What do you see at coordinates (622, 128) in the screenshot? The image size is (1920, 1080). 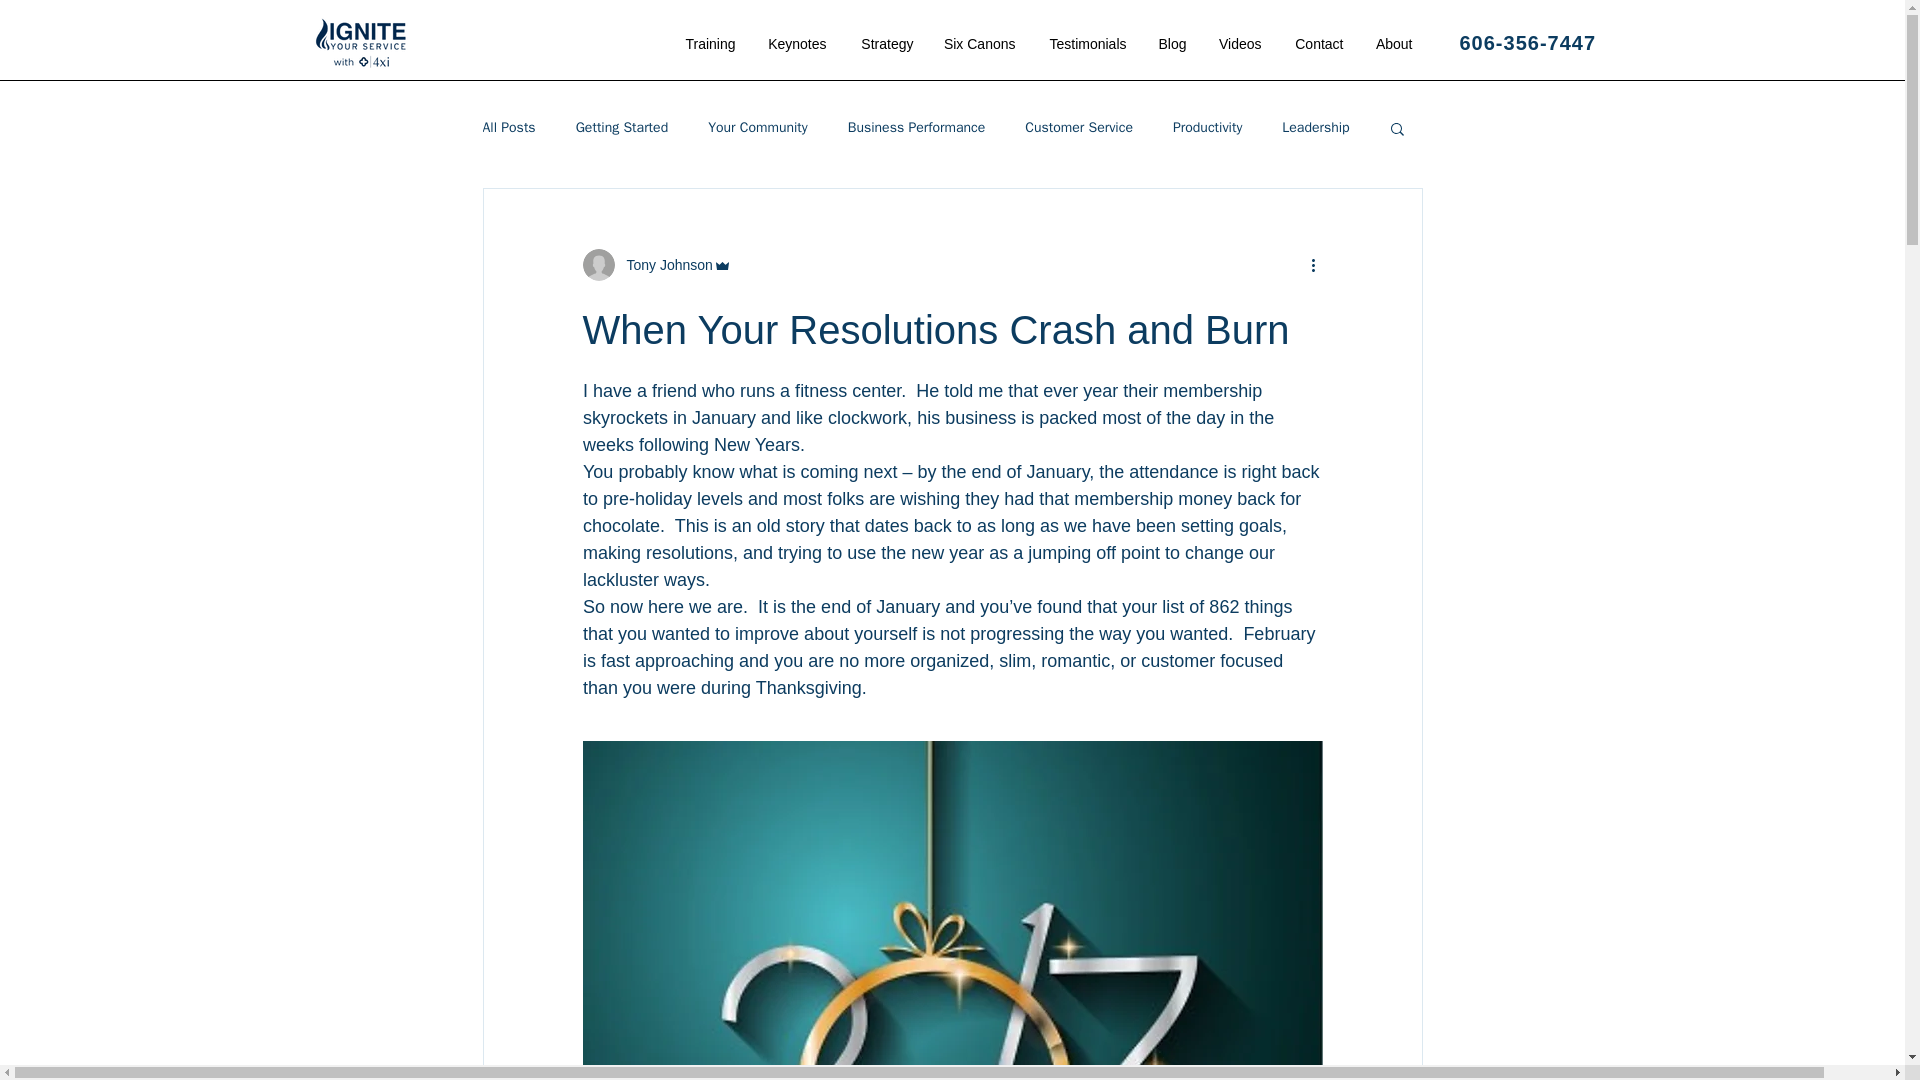 I see `Getting Started` at bounding box center [622, 128].